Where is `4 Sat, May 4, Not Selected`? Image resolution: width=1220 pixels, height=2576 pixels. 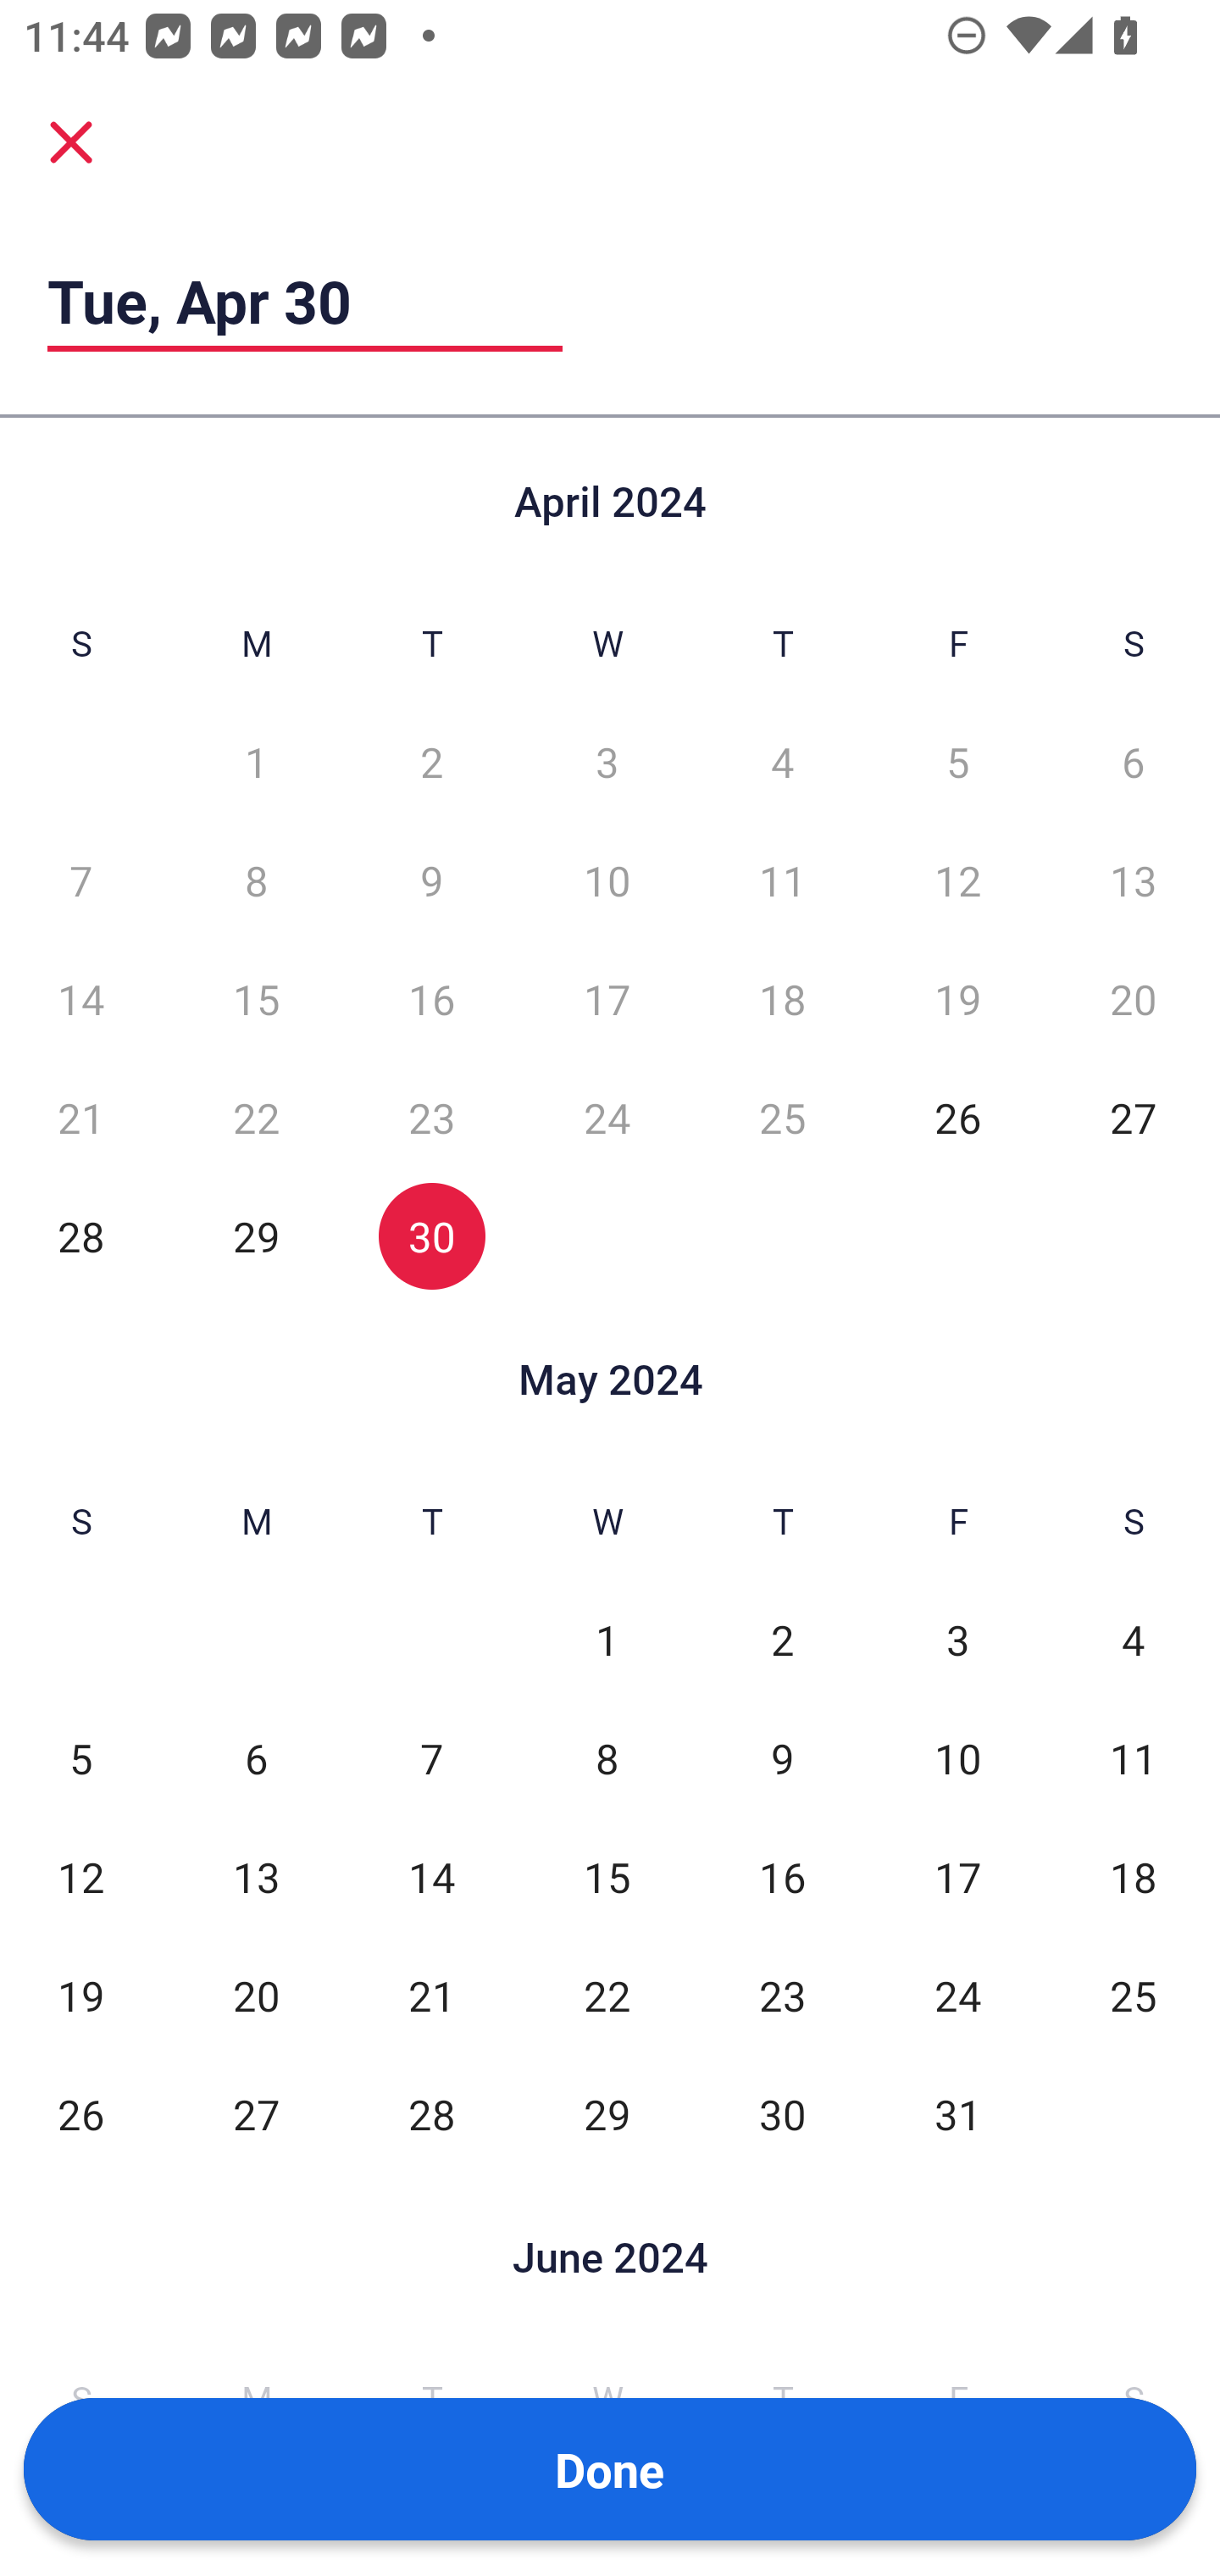 4 Sat, May 4, Not Selected is located at coordinates (1134, 1639).